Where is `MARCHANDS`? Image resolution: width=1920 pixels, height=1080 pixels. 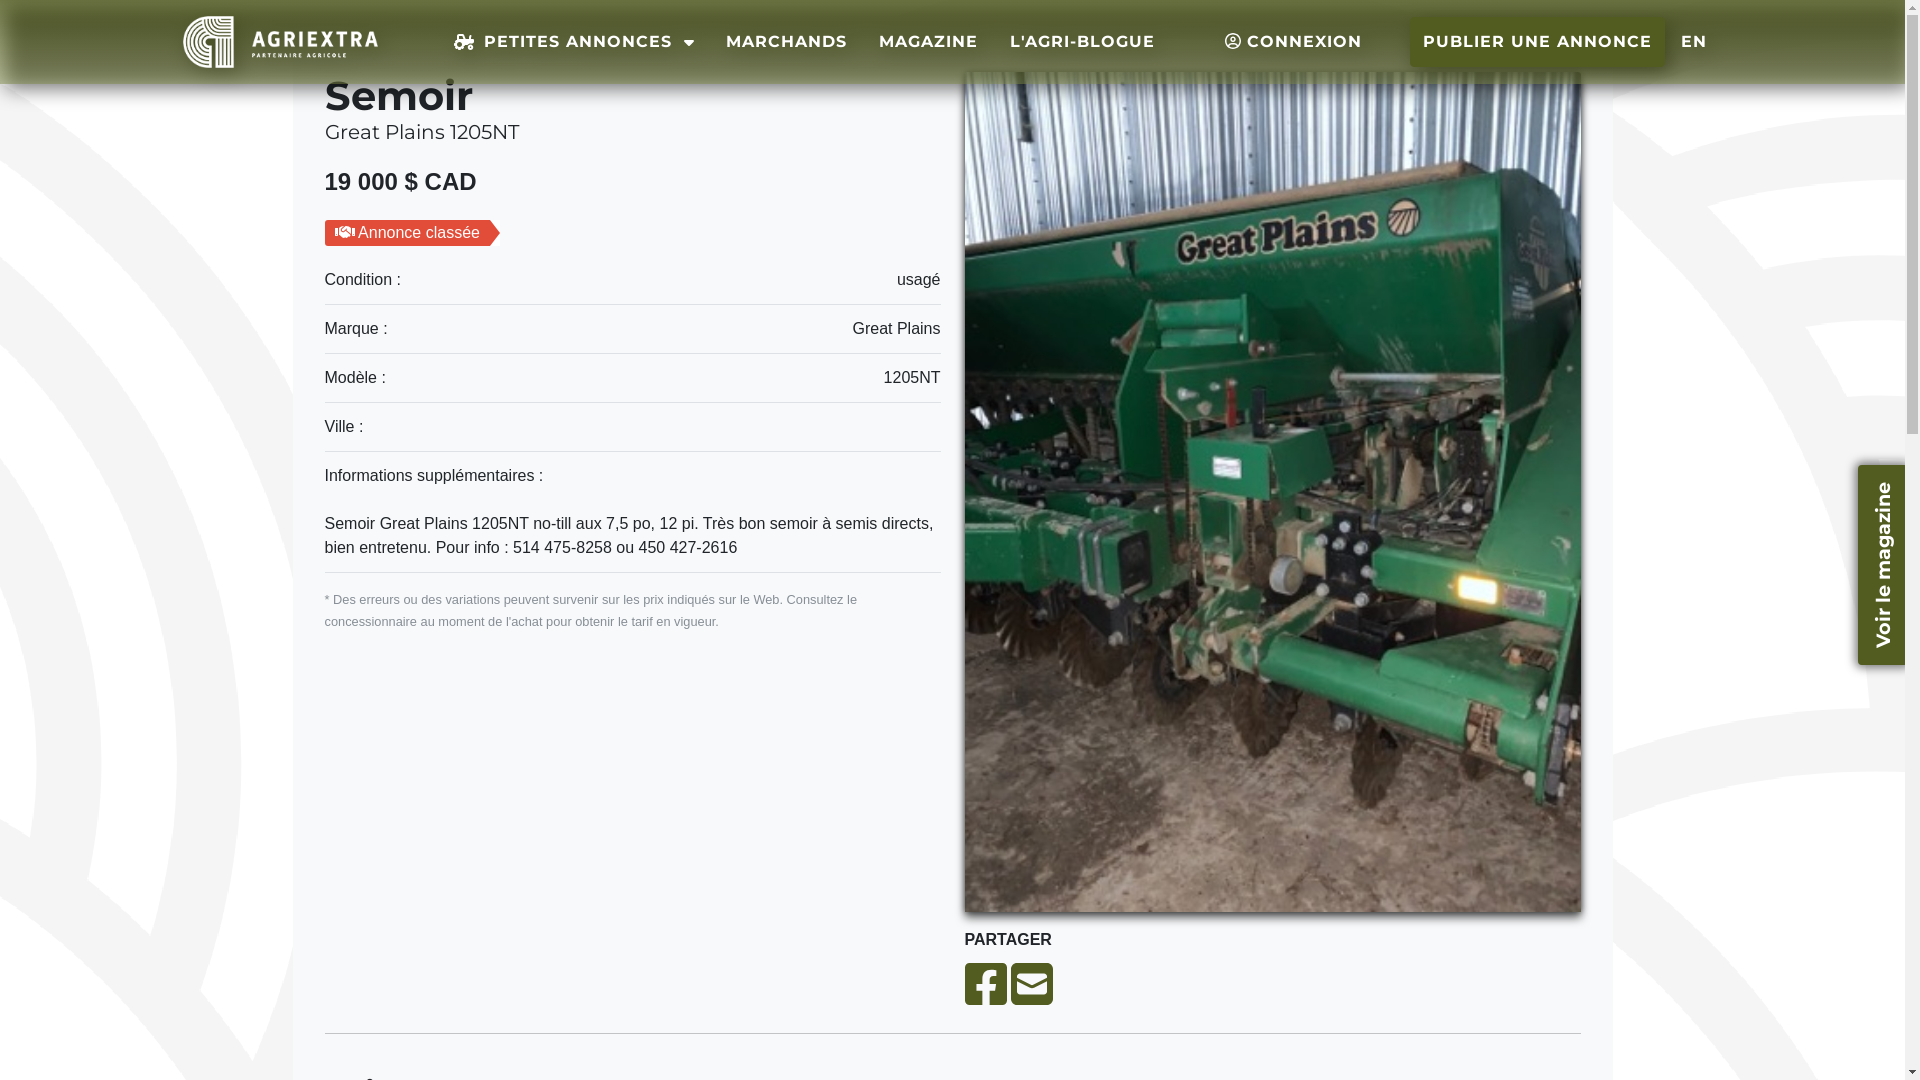
MARCHANDS is located at coordinates (786, 42).